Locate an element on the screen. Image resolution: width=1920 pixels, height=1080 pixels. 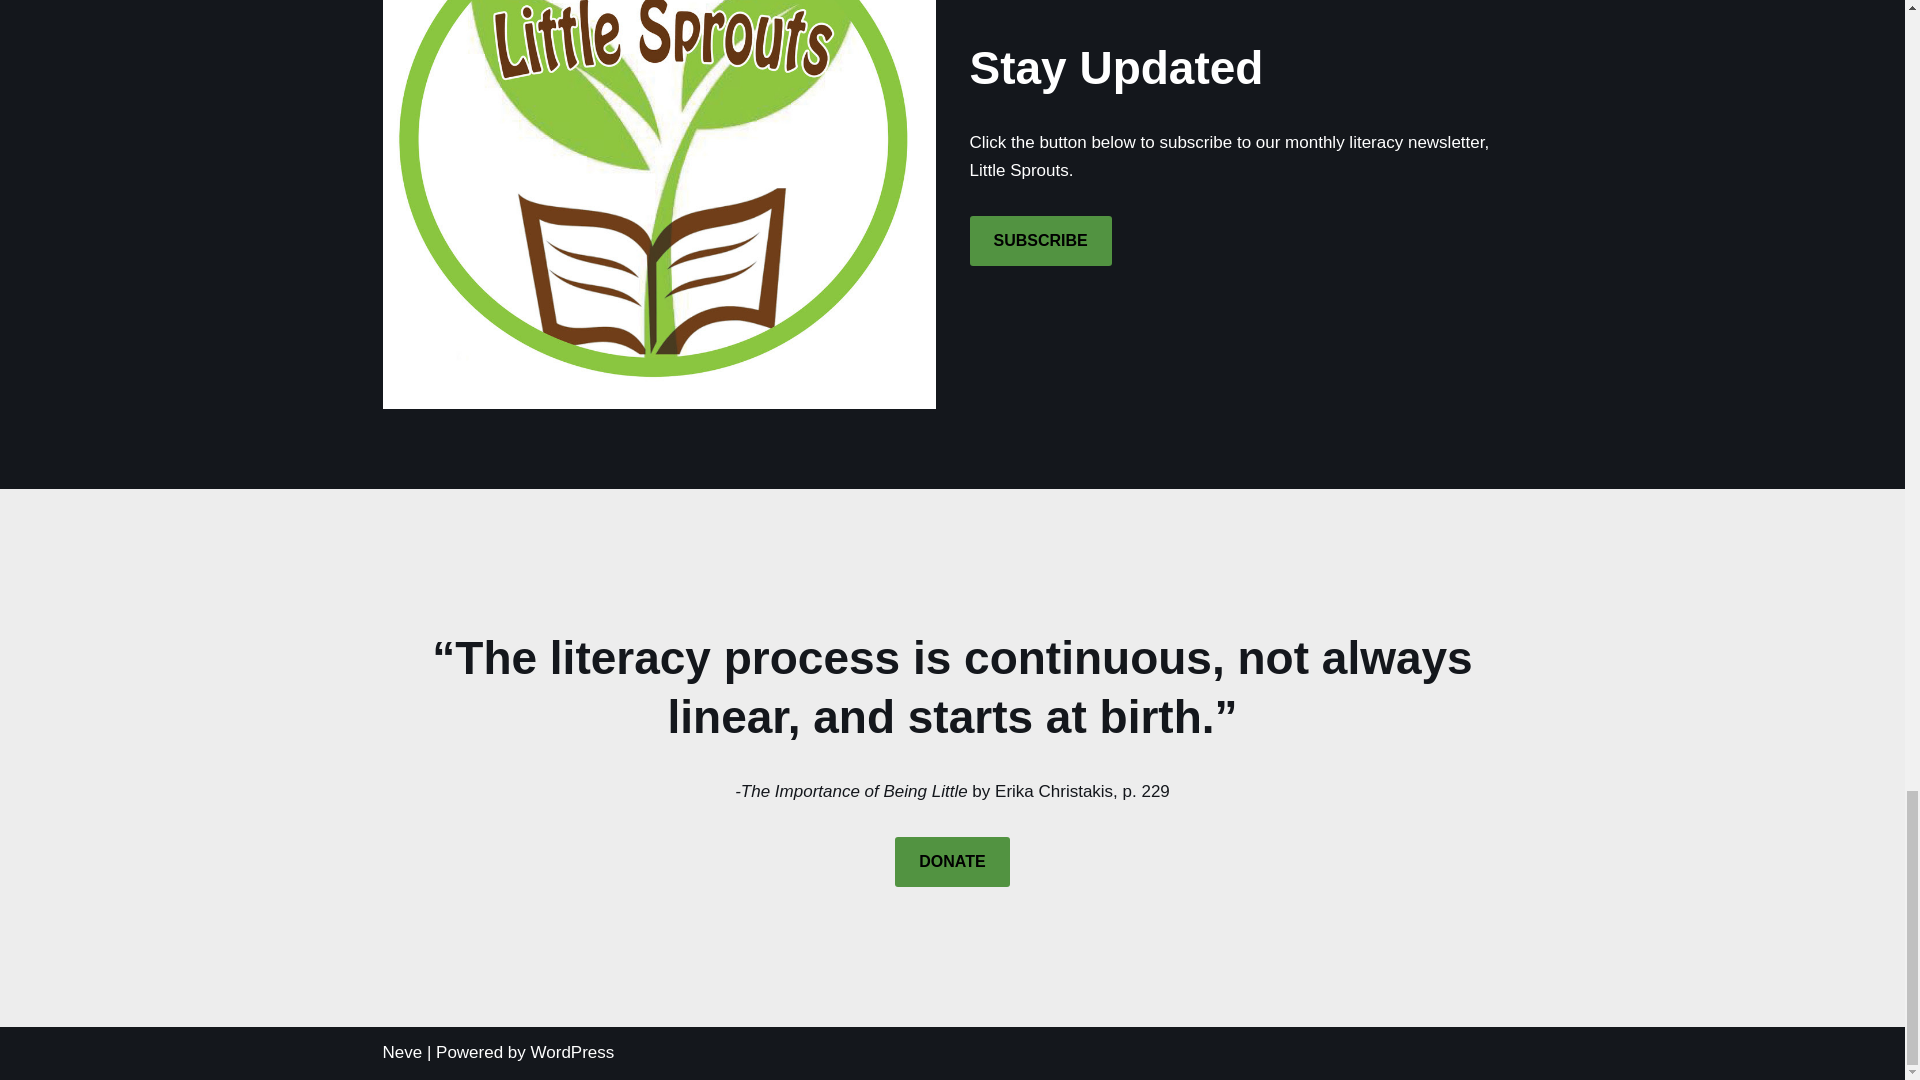
DONATE is located at coordinates (952, 862).